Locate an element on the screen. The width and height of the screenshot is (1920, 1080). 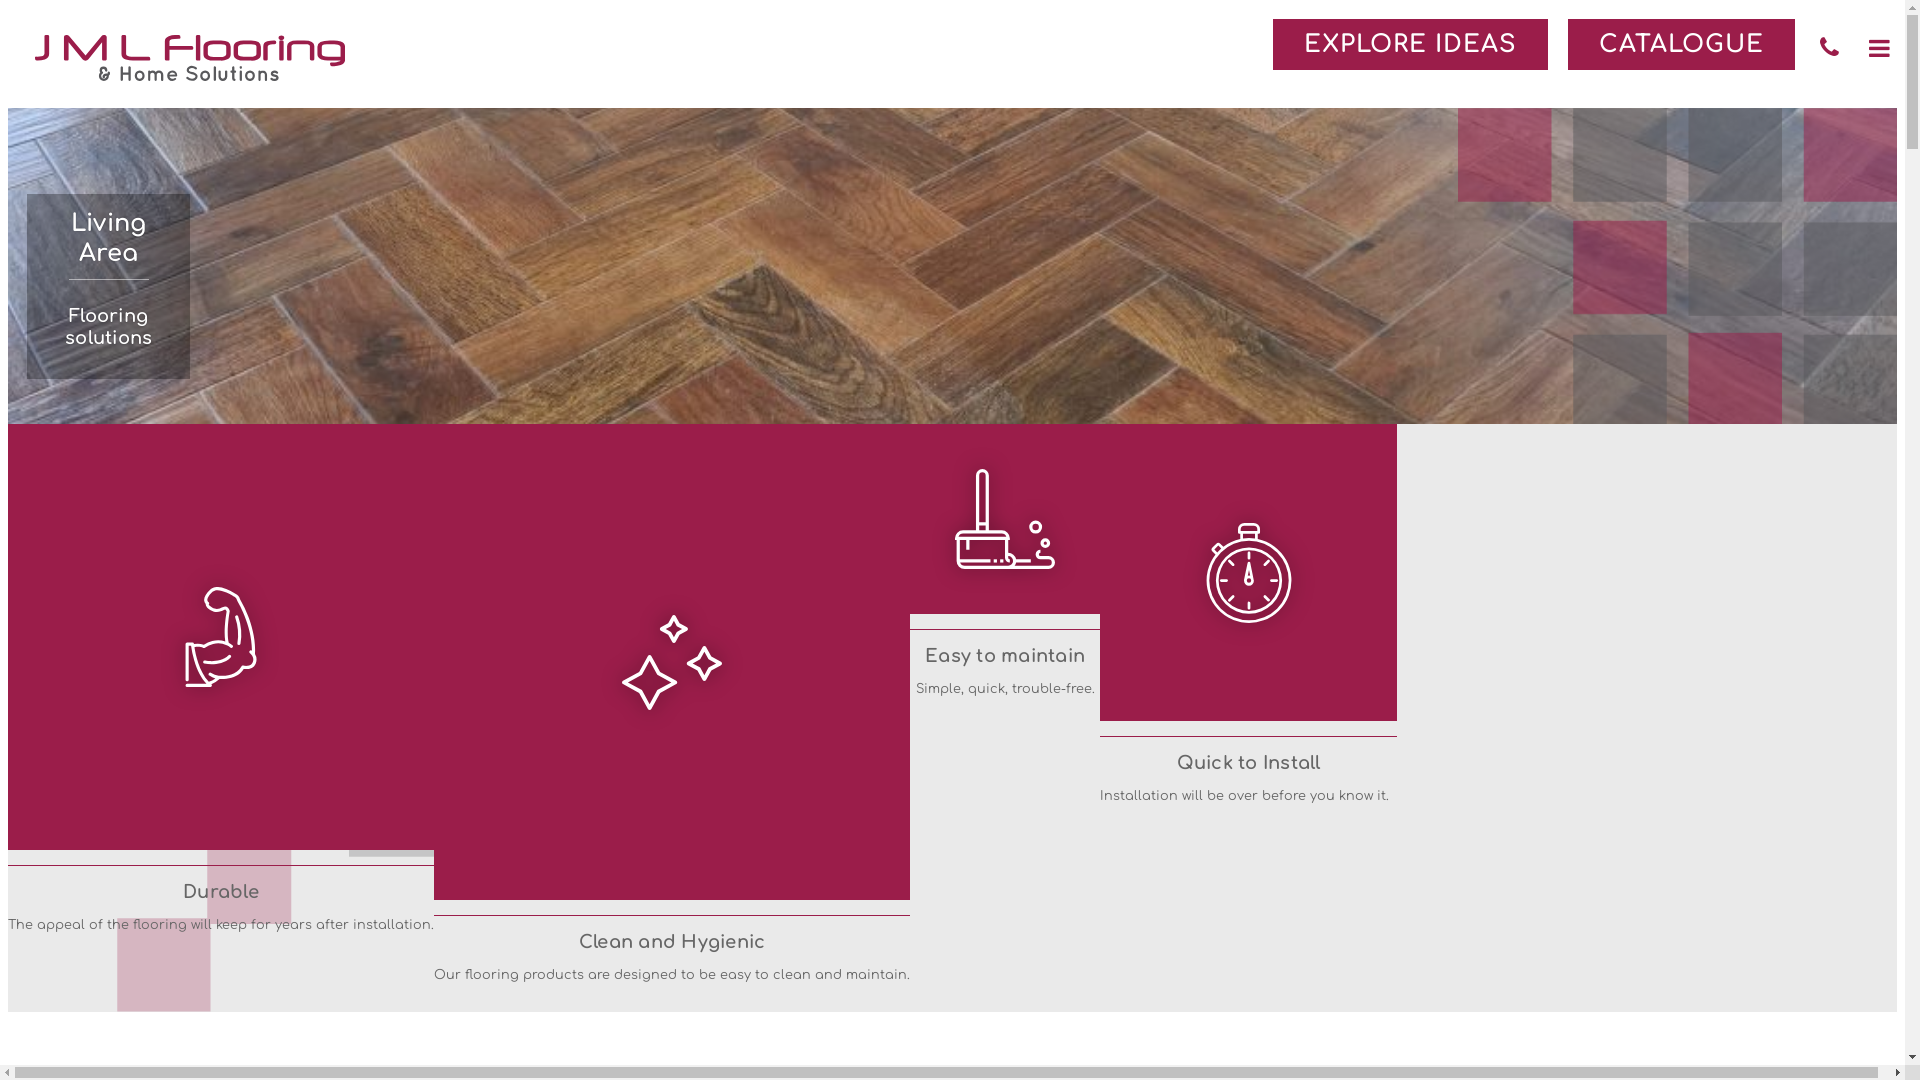
Telephone Number:0437 004 690 is located at coordinates (1830, 48).